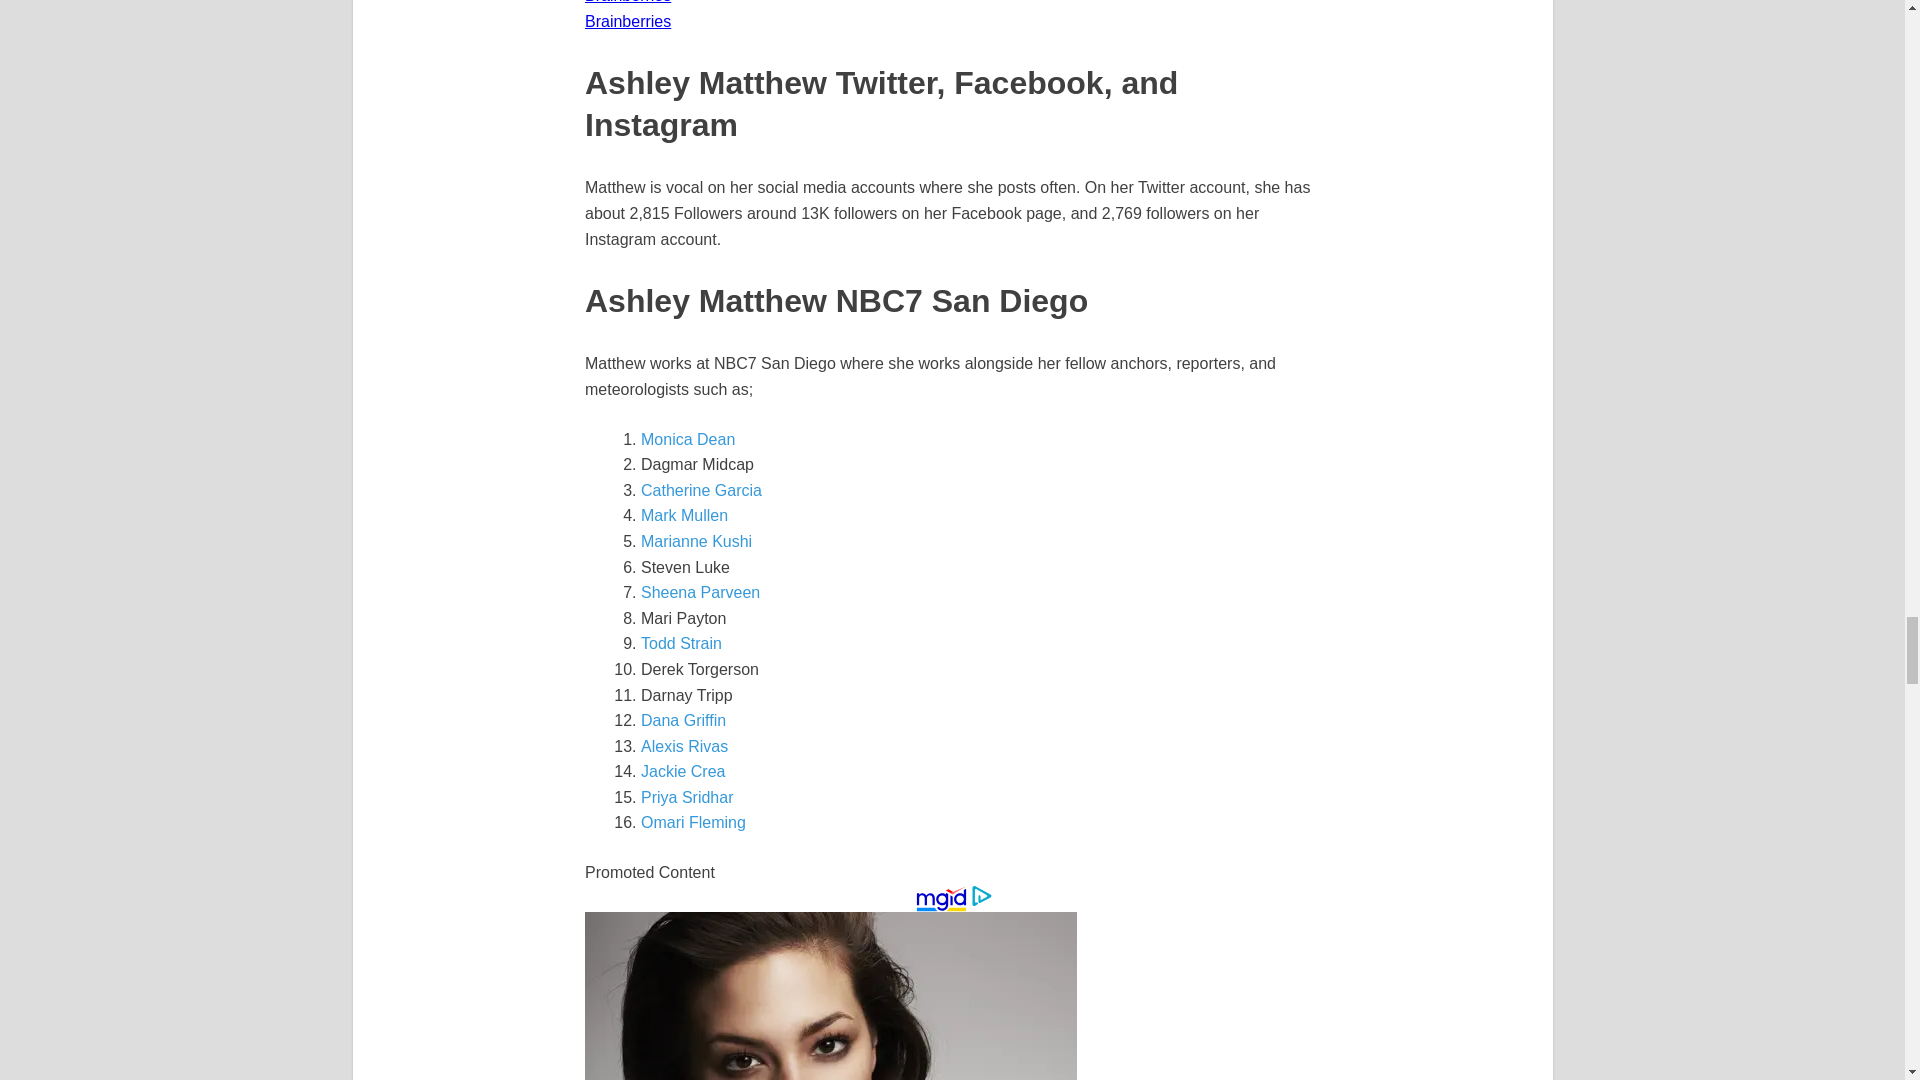 The width and height of the screenshot is (1920, 1080). What do you see at coordinates (696, 541) in the screenshot?
I see `Marianne Kushi` at bounding box center [696, 541].